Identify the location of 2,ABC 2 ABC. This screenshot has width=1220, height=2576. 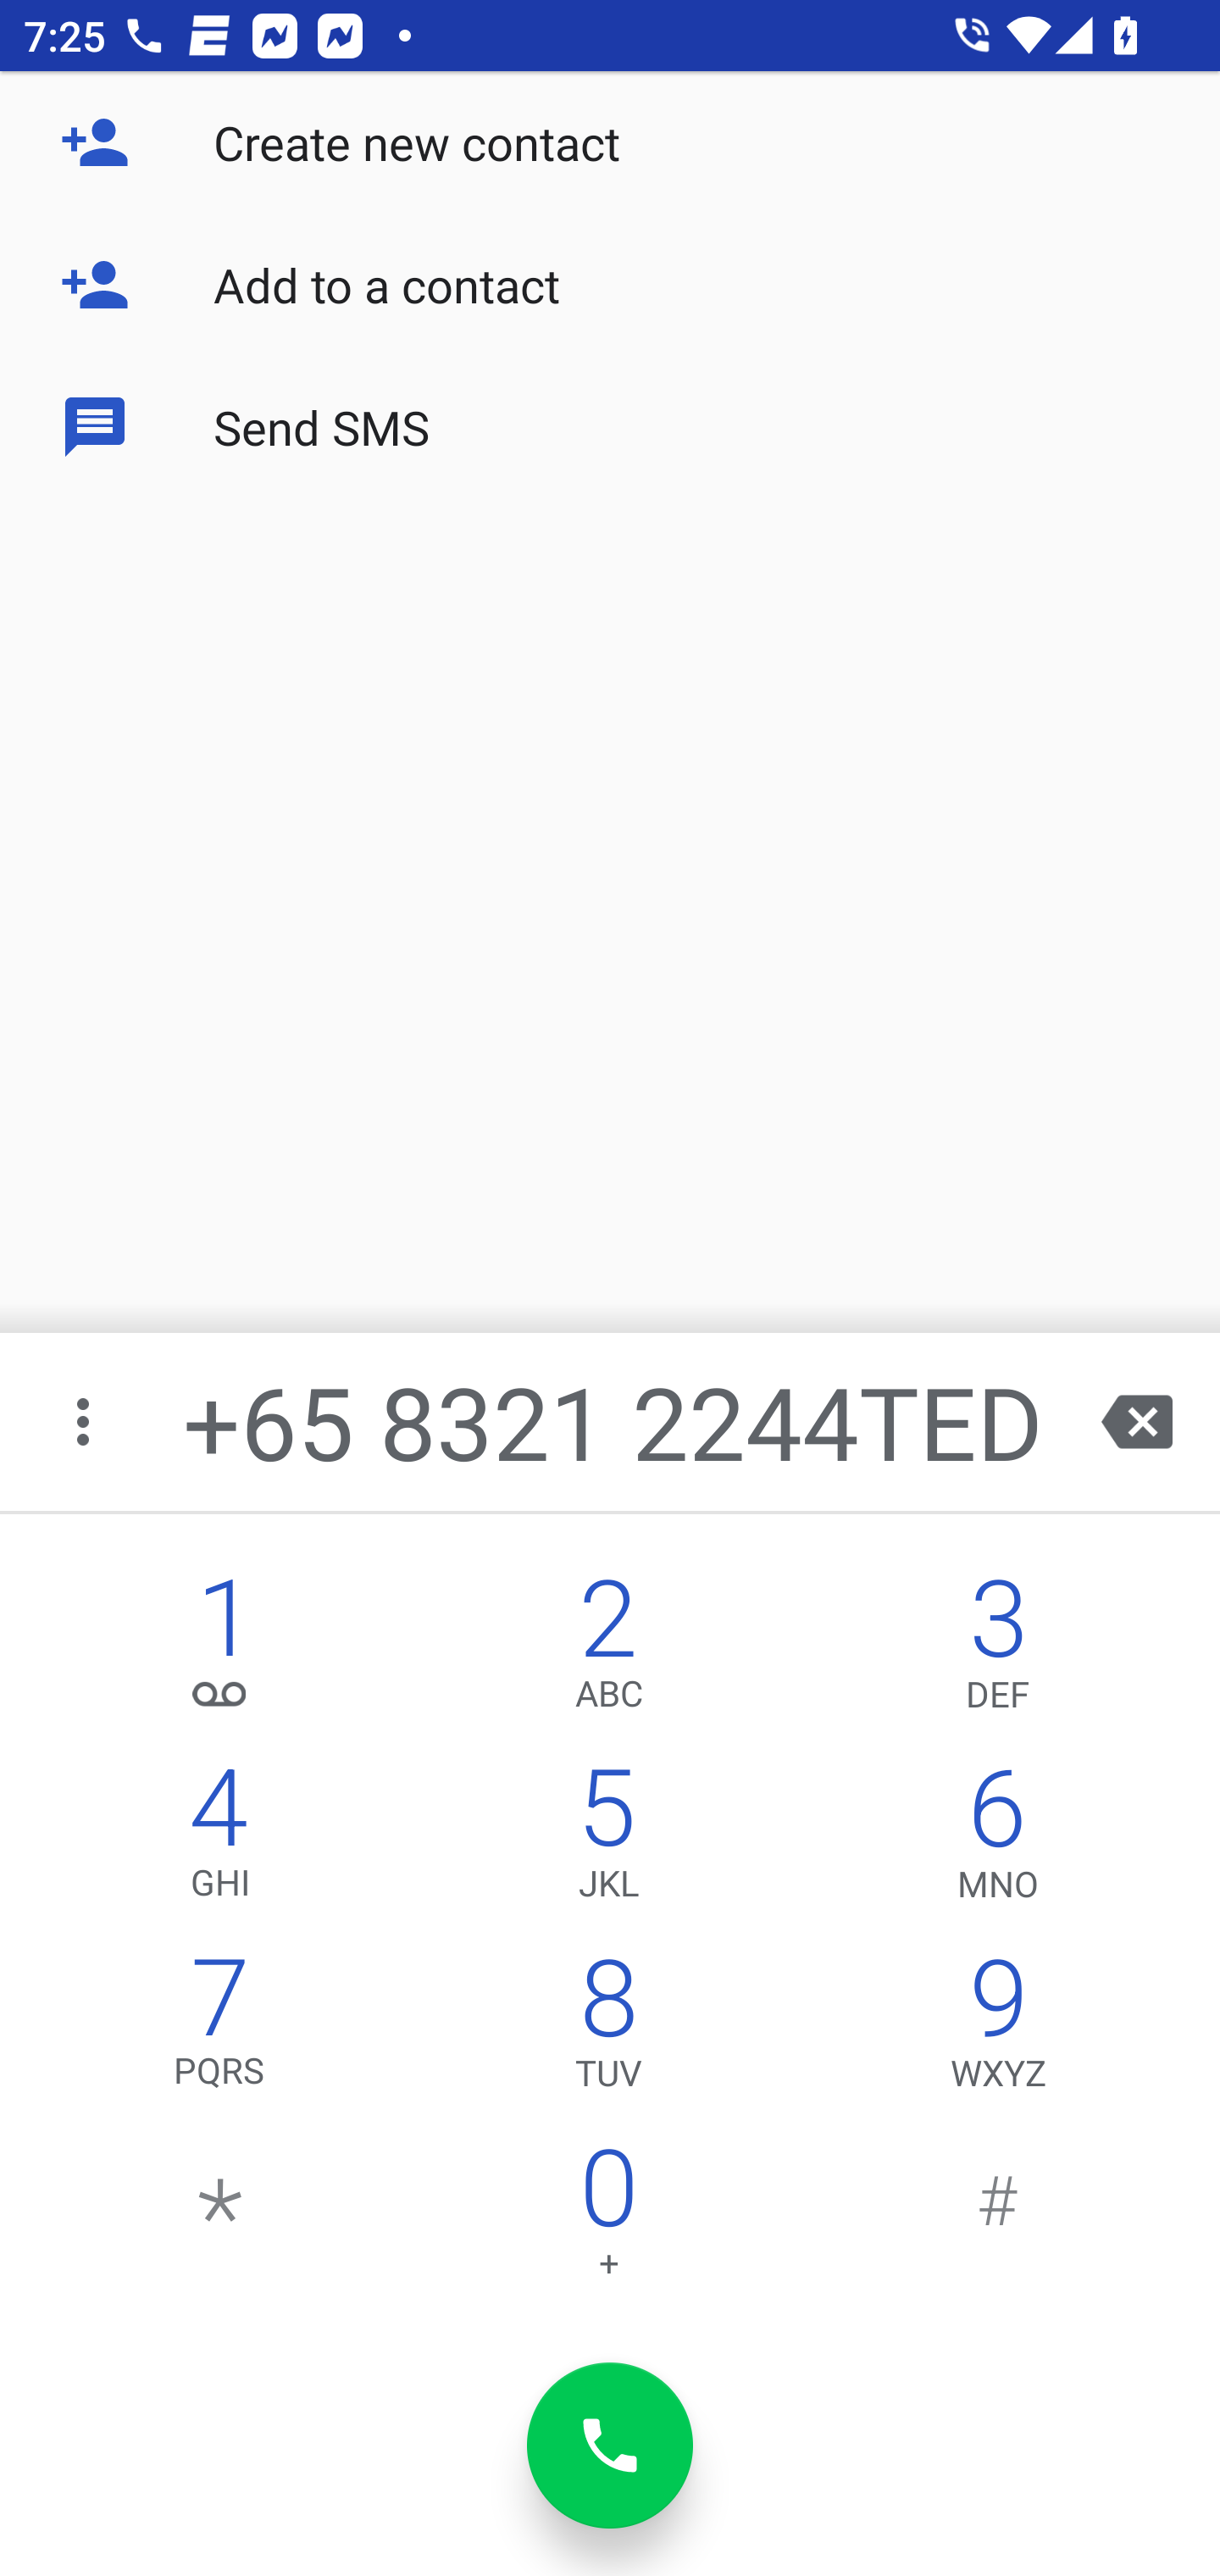
(608, 1651).